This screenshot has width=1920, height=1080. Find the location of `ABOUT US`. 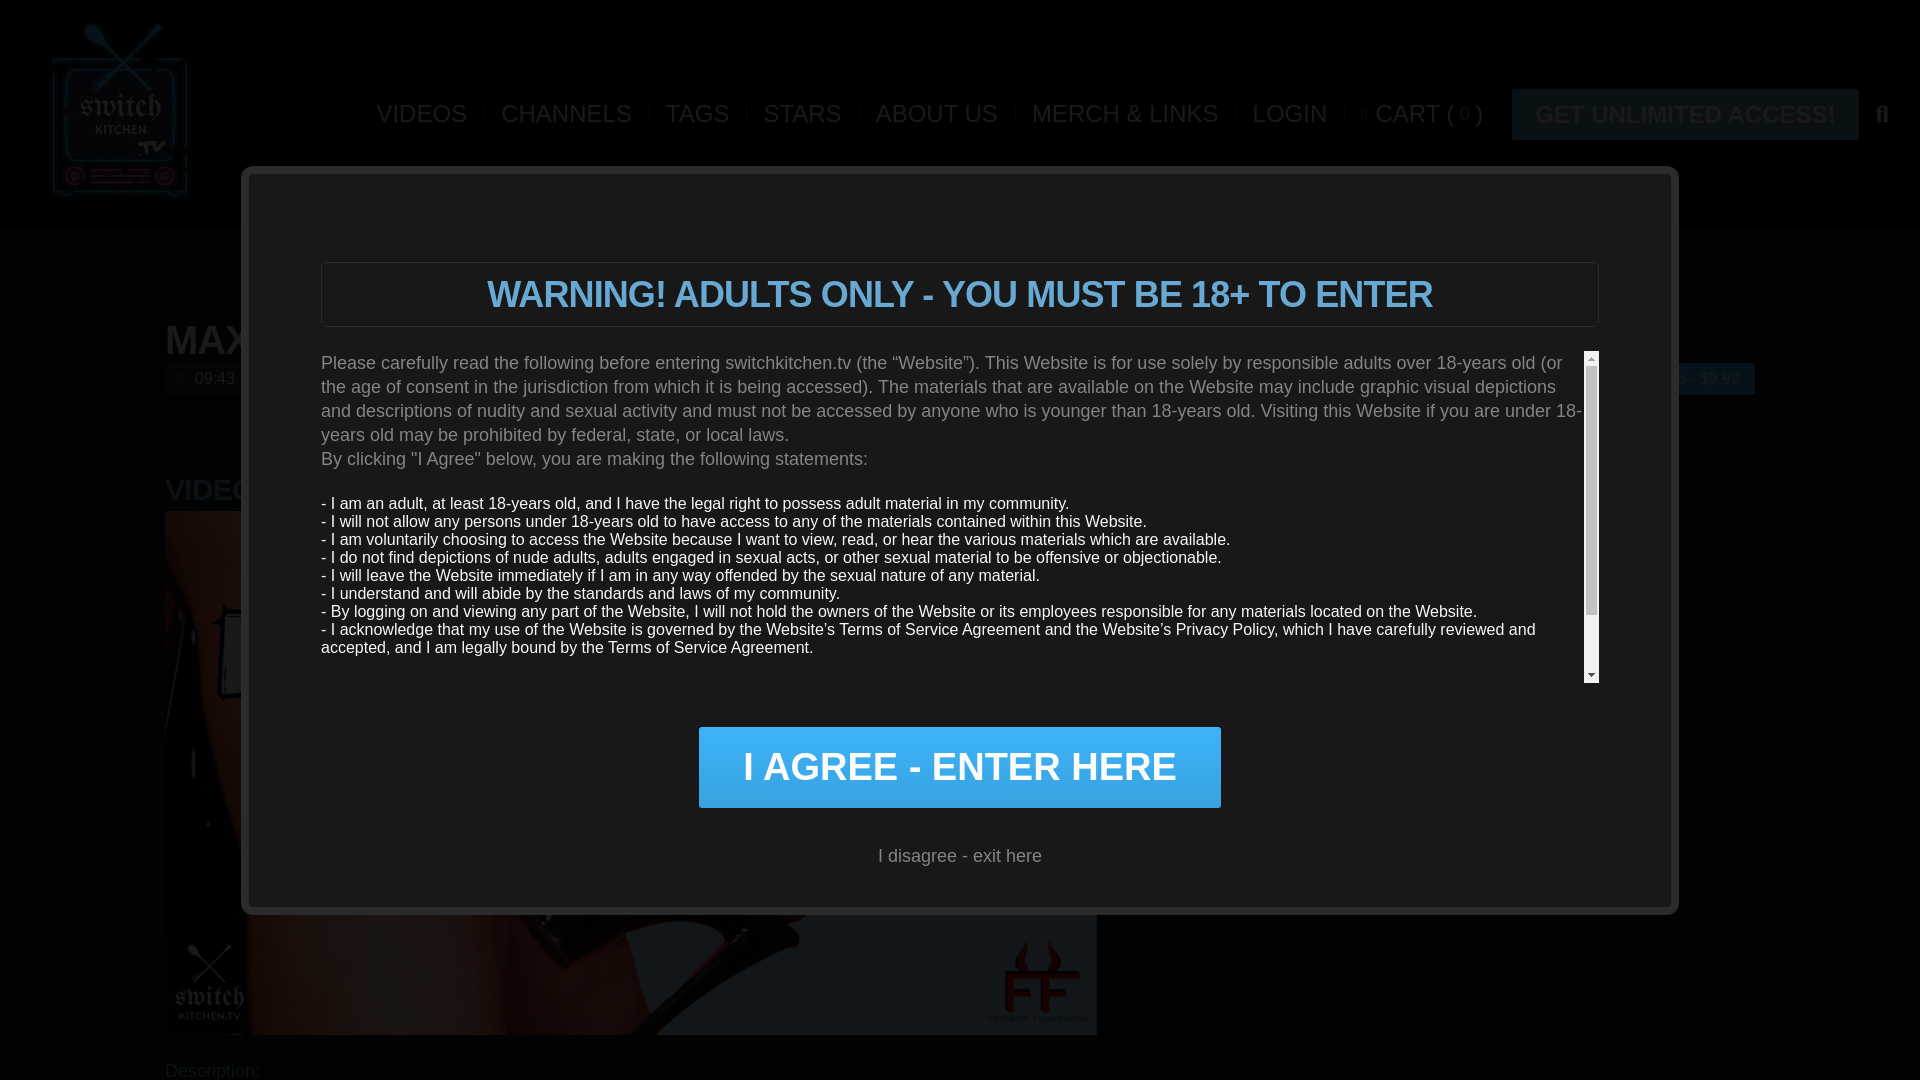

ABOUT US is located at coordinates (936, 114).